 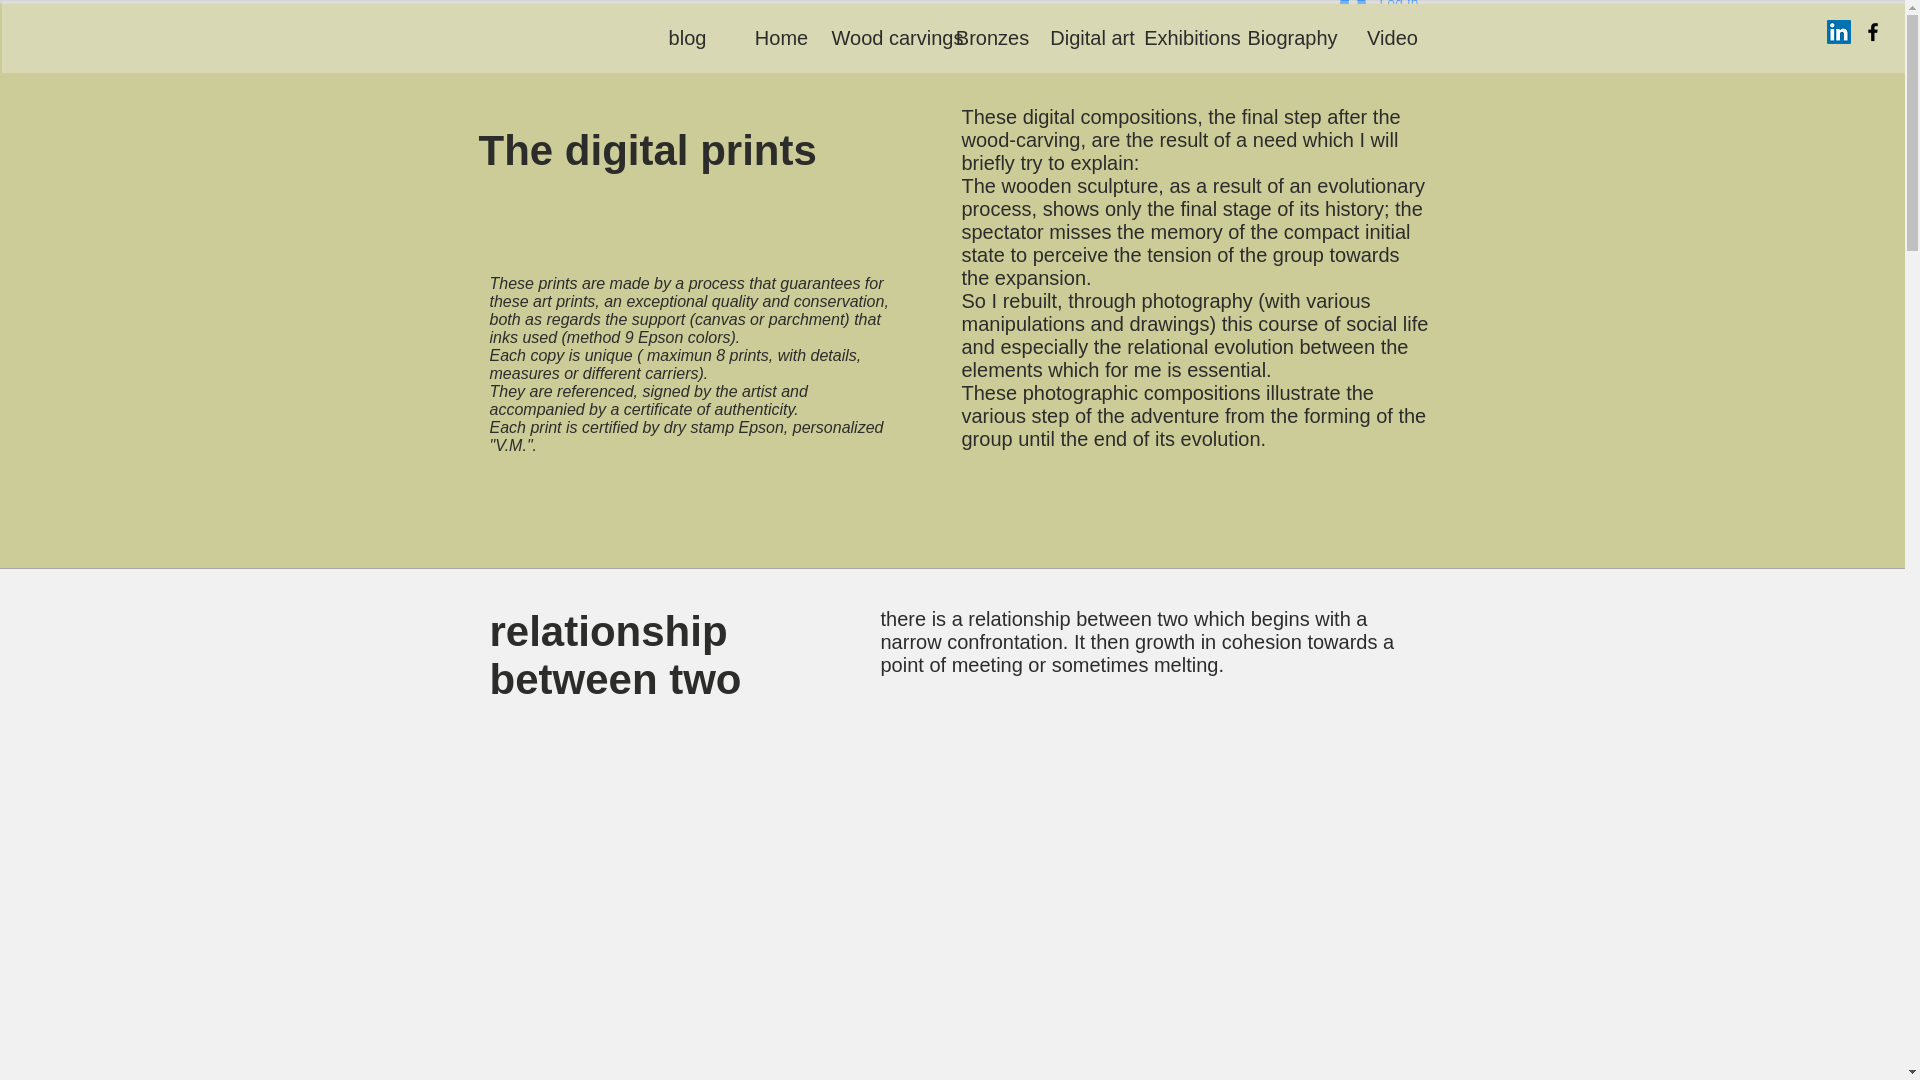 What do you see at coordinates (1292, 38) in the screenshot?
I see `Biography` at bounding box center [1292, 38].